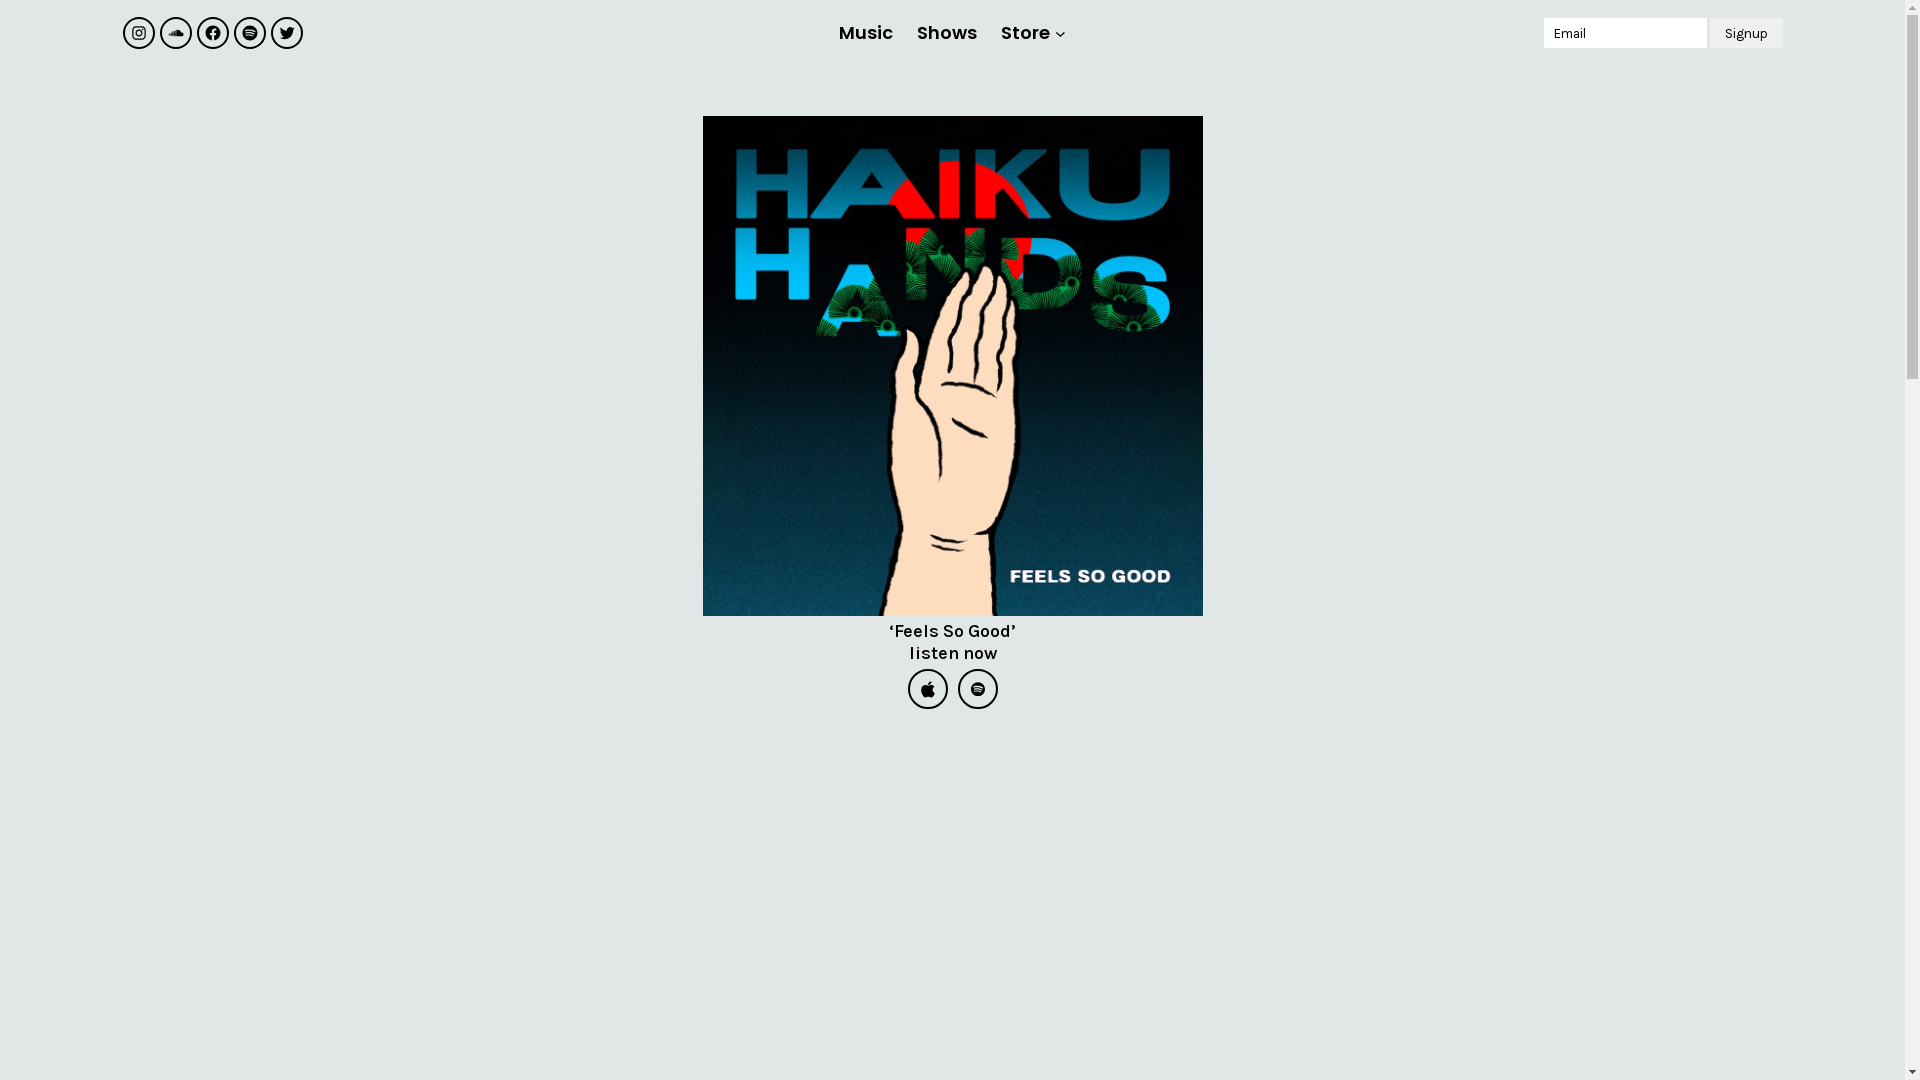  I want to click on Facebook, so click(212, 33).